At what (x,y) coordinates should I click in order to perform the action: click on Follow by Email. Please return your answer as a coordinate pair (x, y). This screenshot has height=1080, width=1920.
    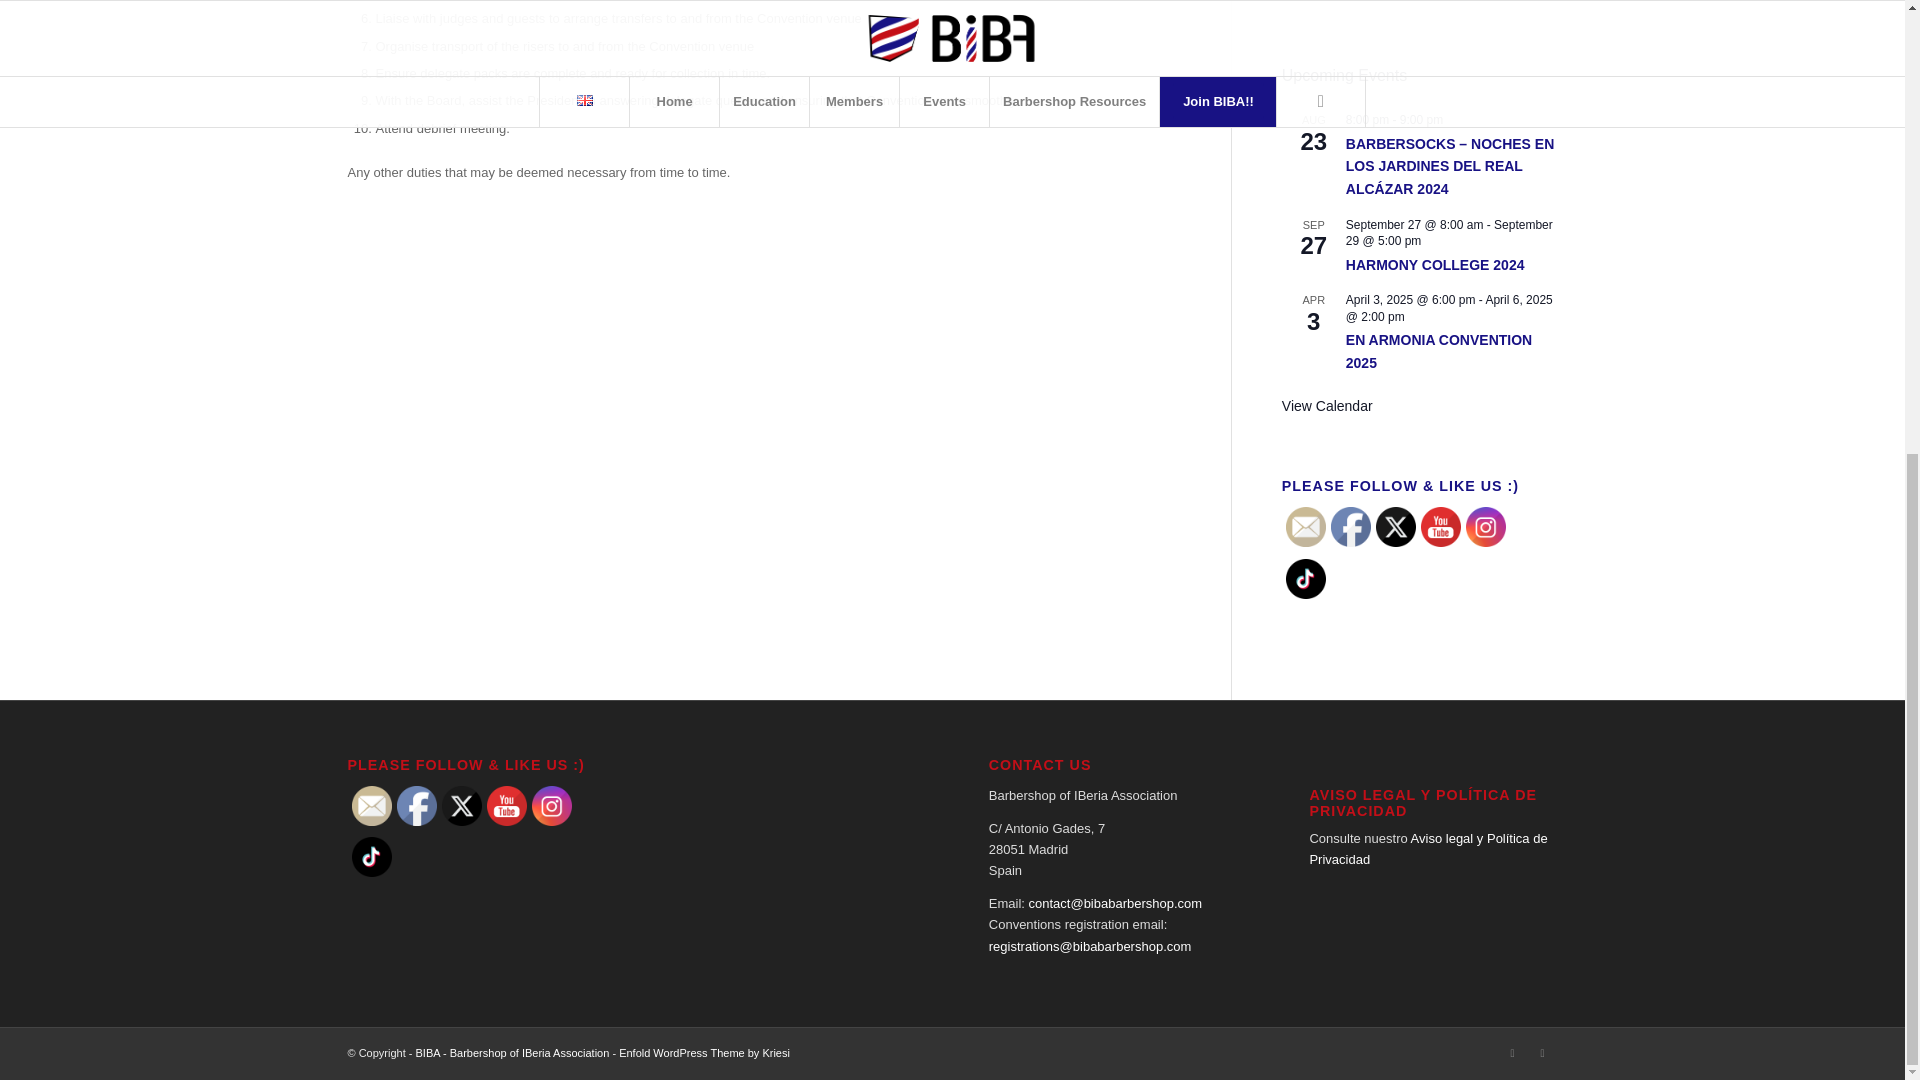
    Looking at the image, I should click on (1306, 526).